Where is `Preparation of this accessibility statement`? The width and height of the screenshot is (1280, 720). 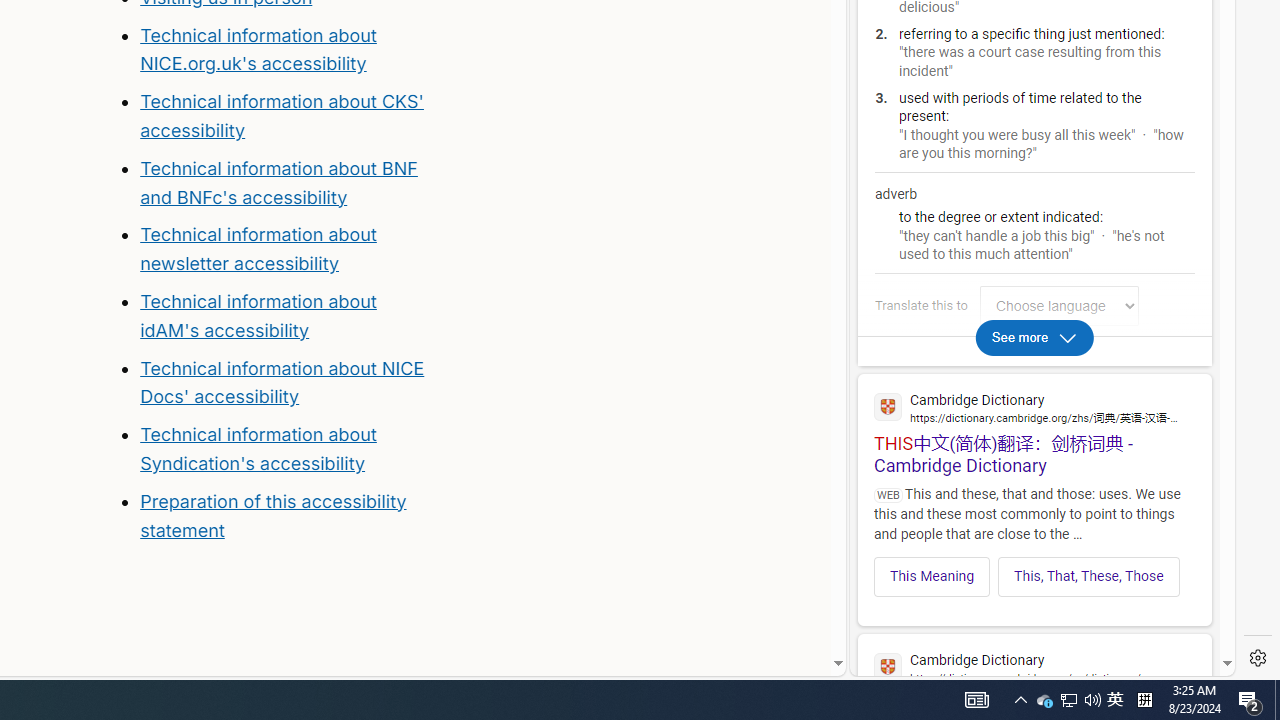 Preparation of this accessibility statement is located at coordinates (288, 516).